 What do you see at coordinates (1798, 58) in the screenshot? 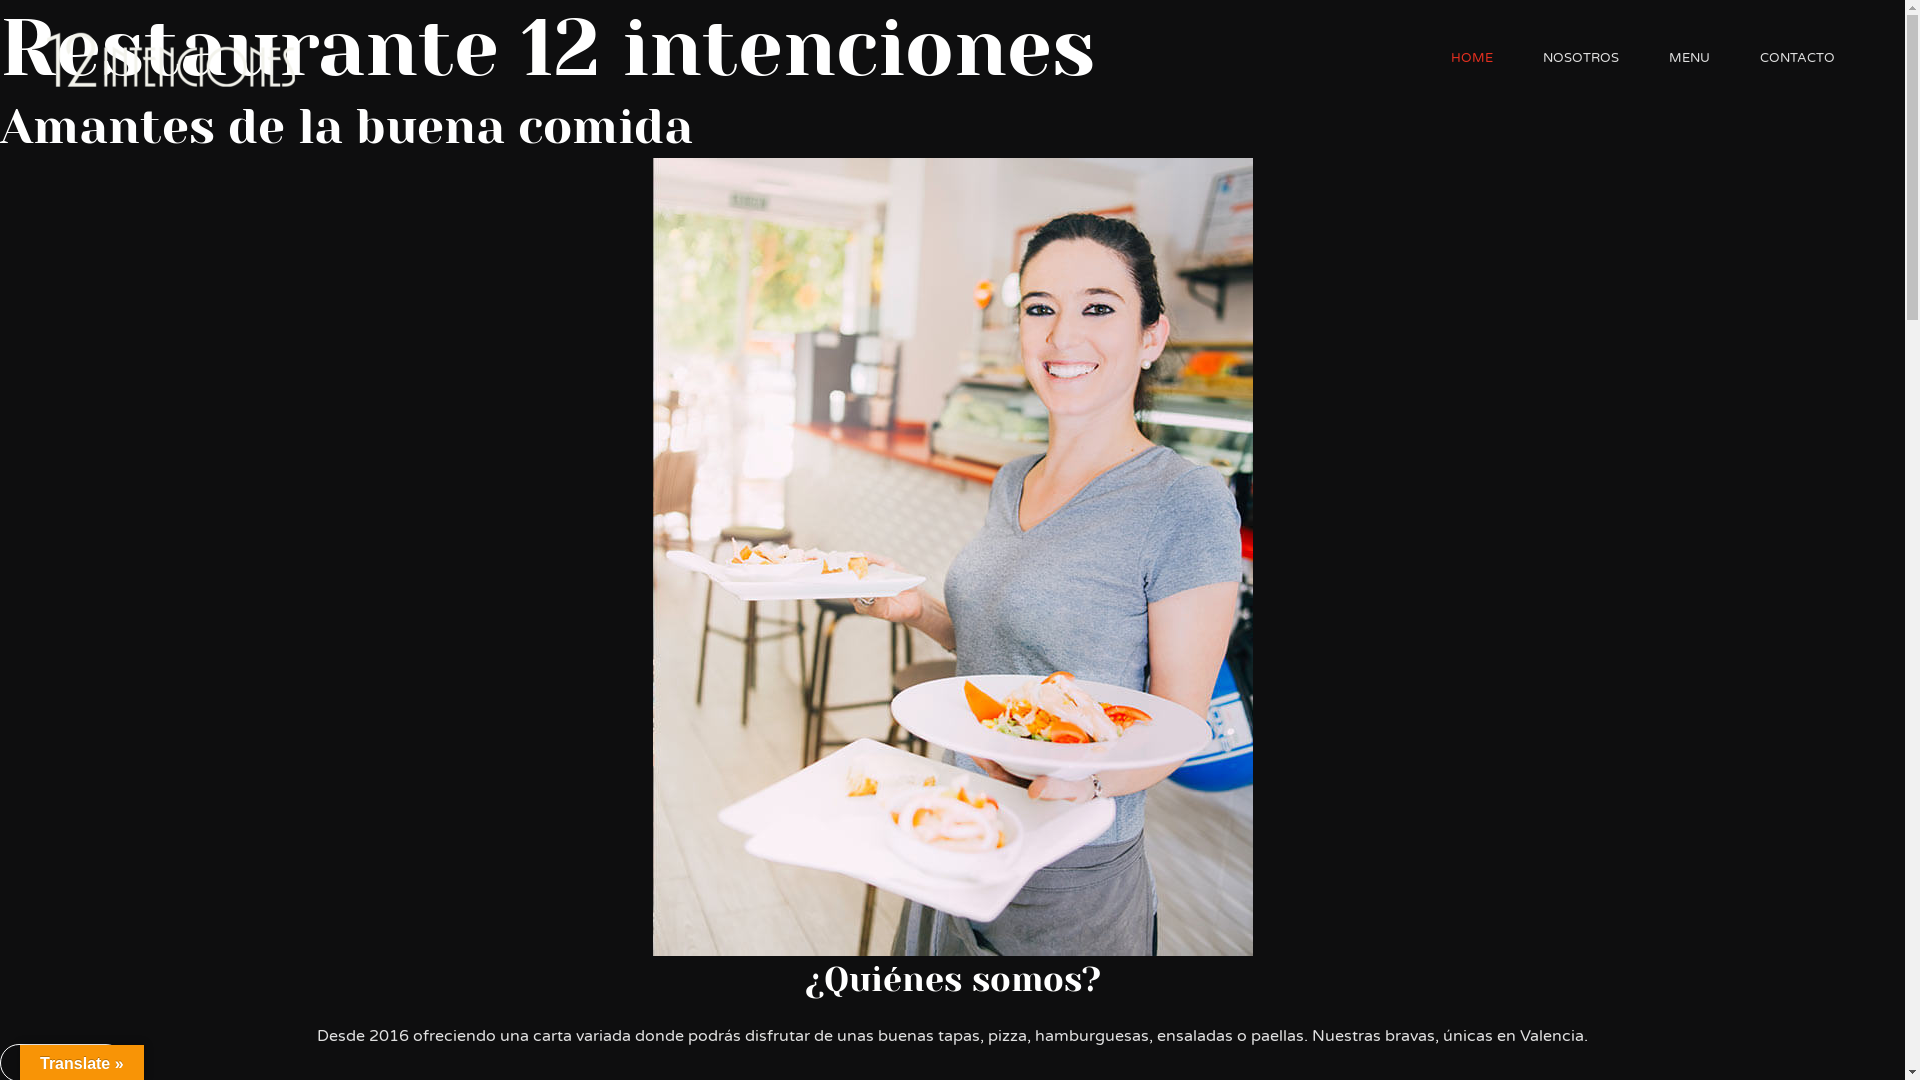
I see `CONTACTO` at bounding box center [1798, 58].